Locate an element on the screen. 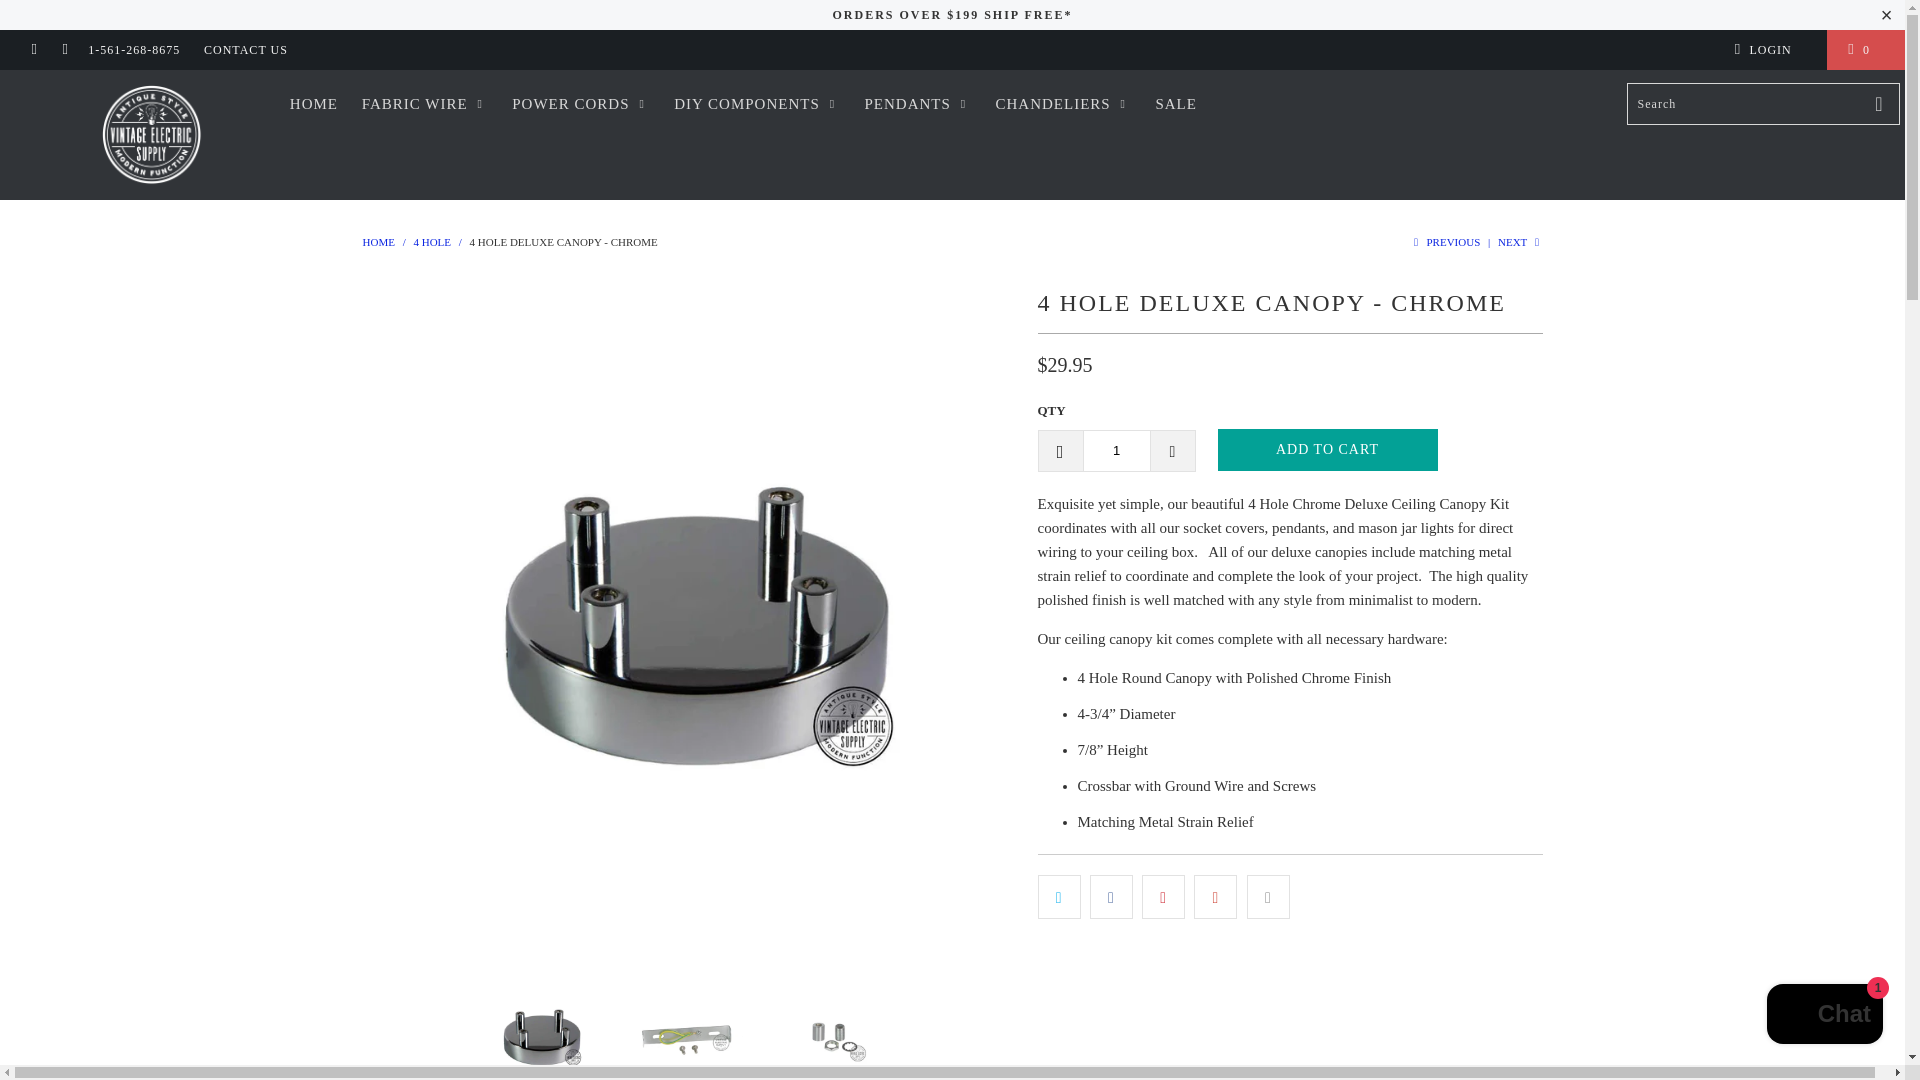  My Account  is located at coordinates (1770, 50).